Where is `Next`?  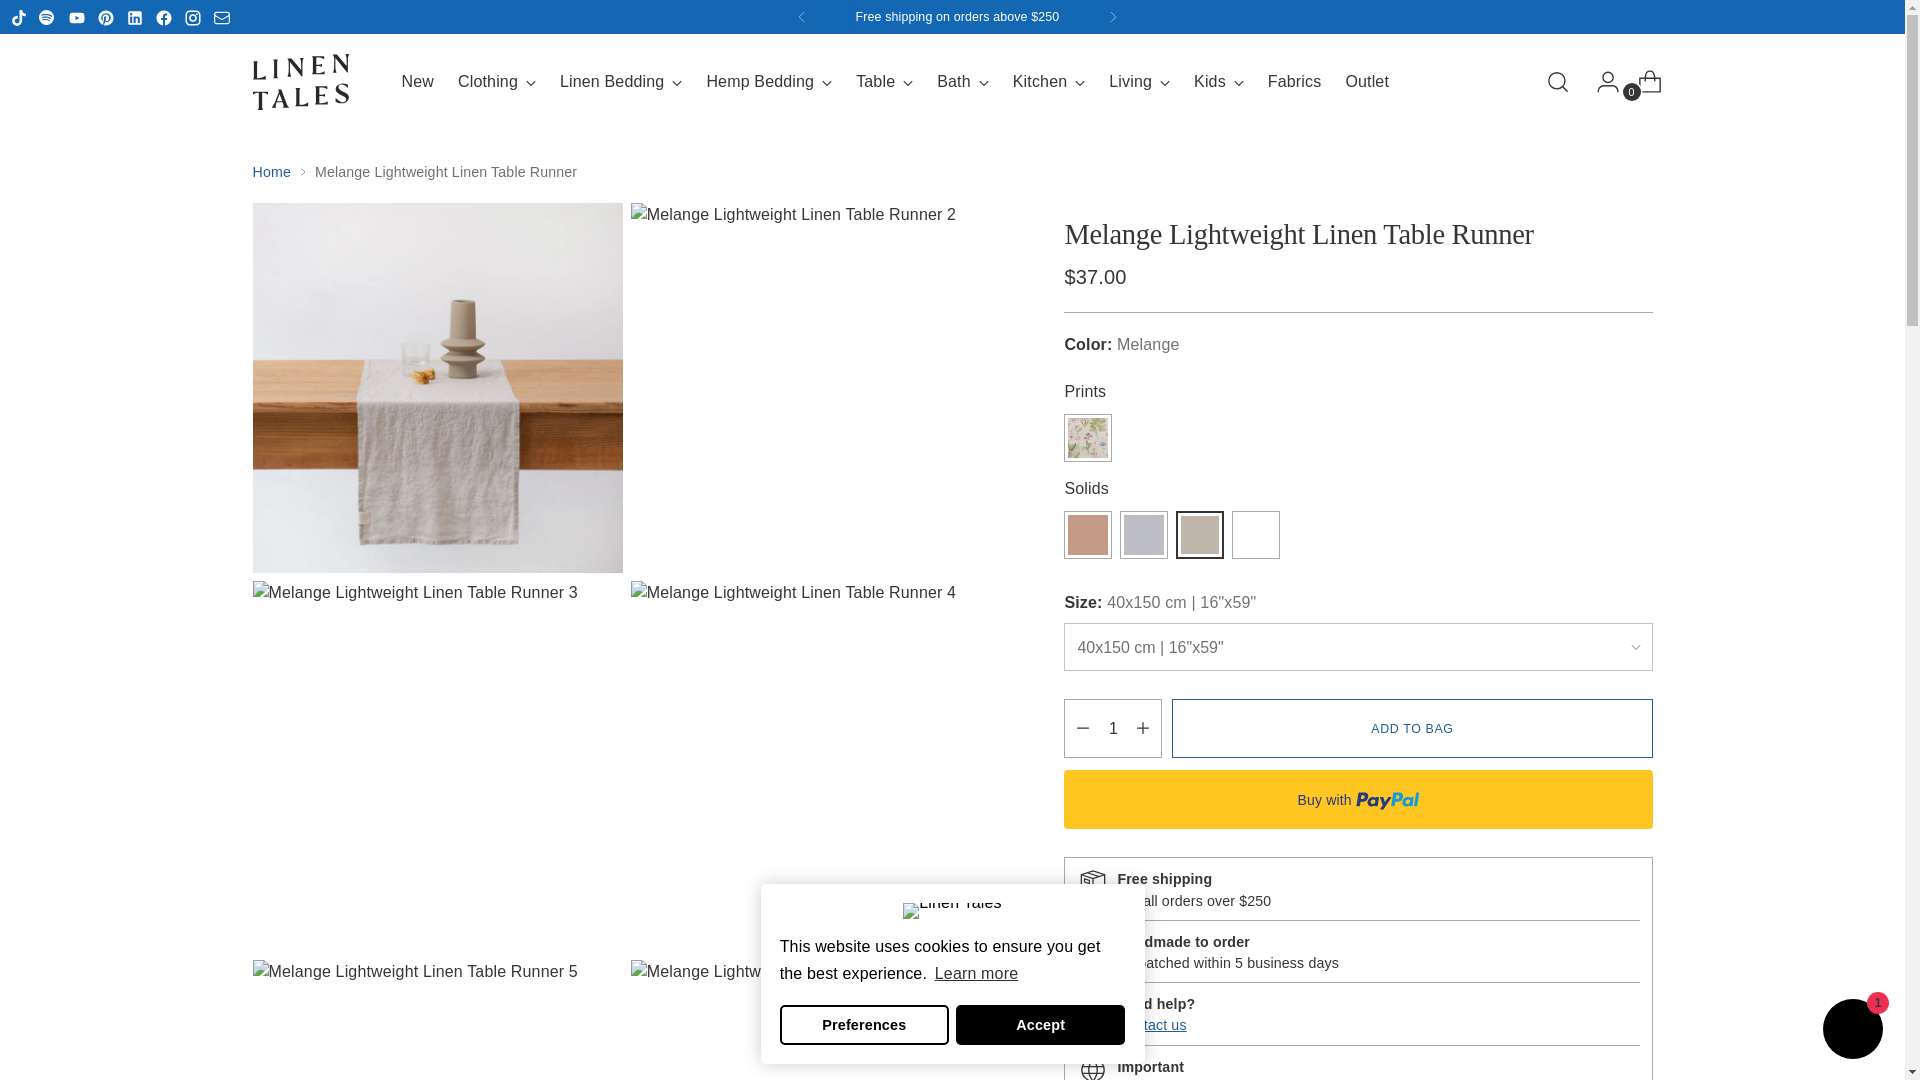
Next is located at coordinates (1112, 16).